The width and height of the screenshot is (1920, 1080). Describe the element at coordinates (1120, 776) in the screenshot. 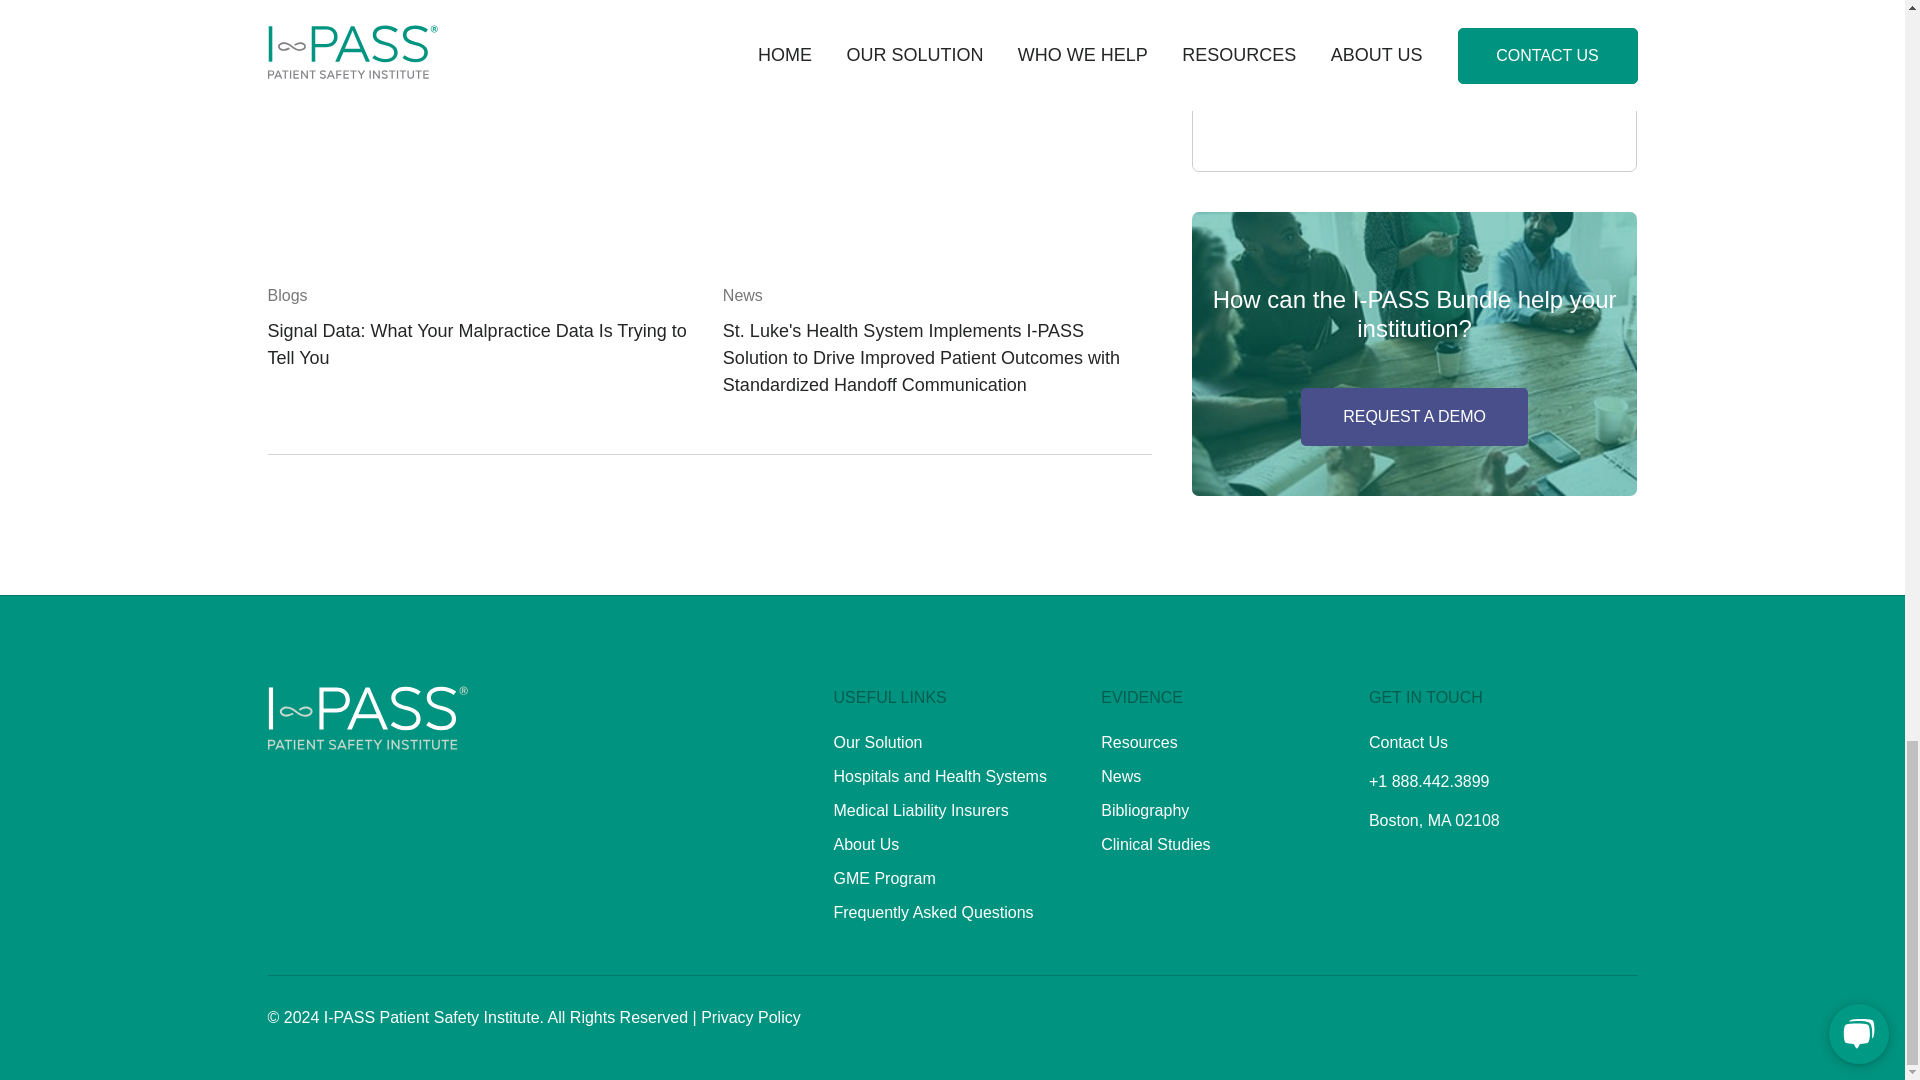

I see `News` at that location.